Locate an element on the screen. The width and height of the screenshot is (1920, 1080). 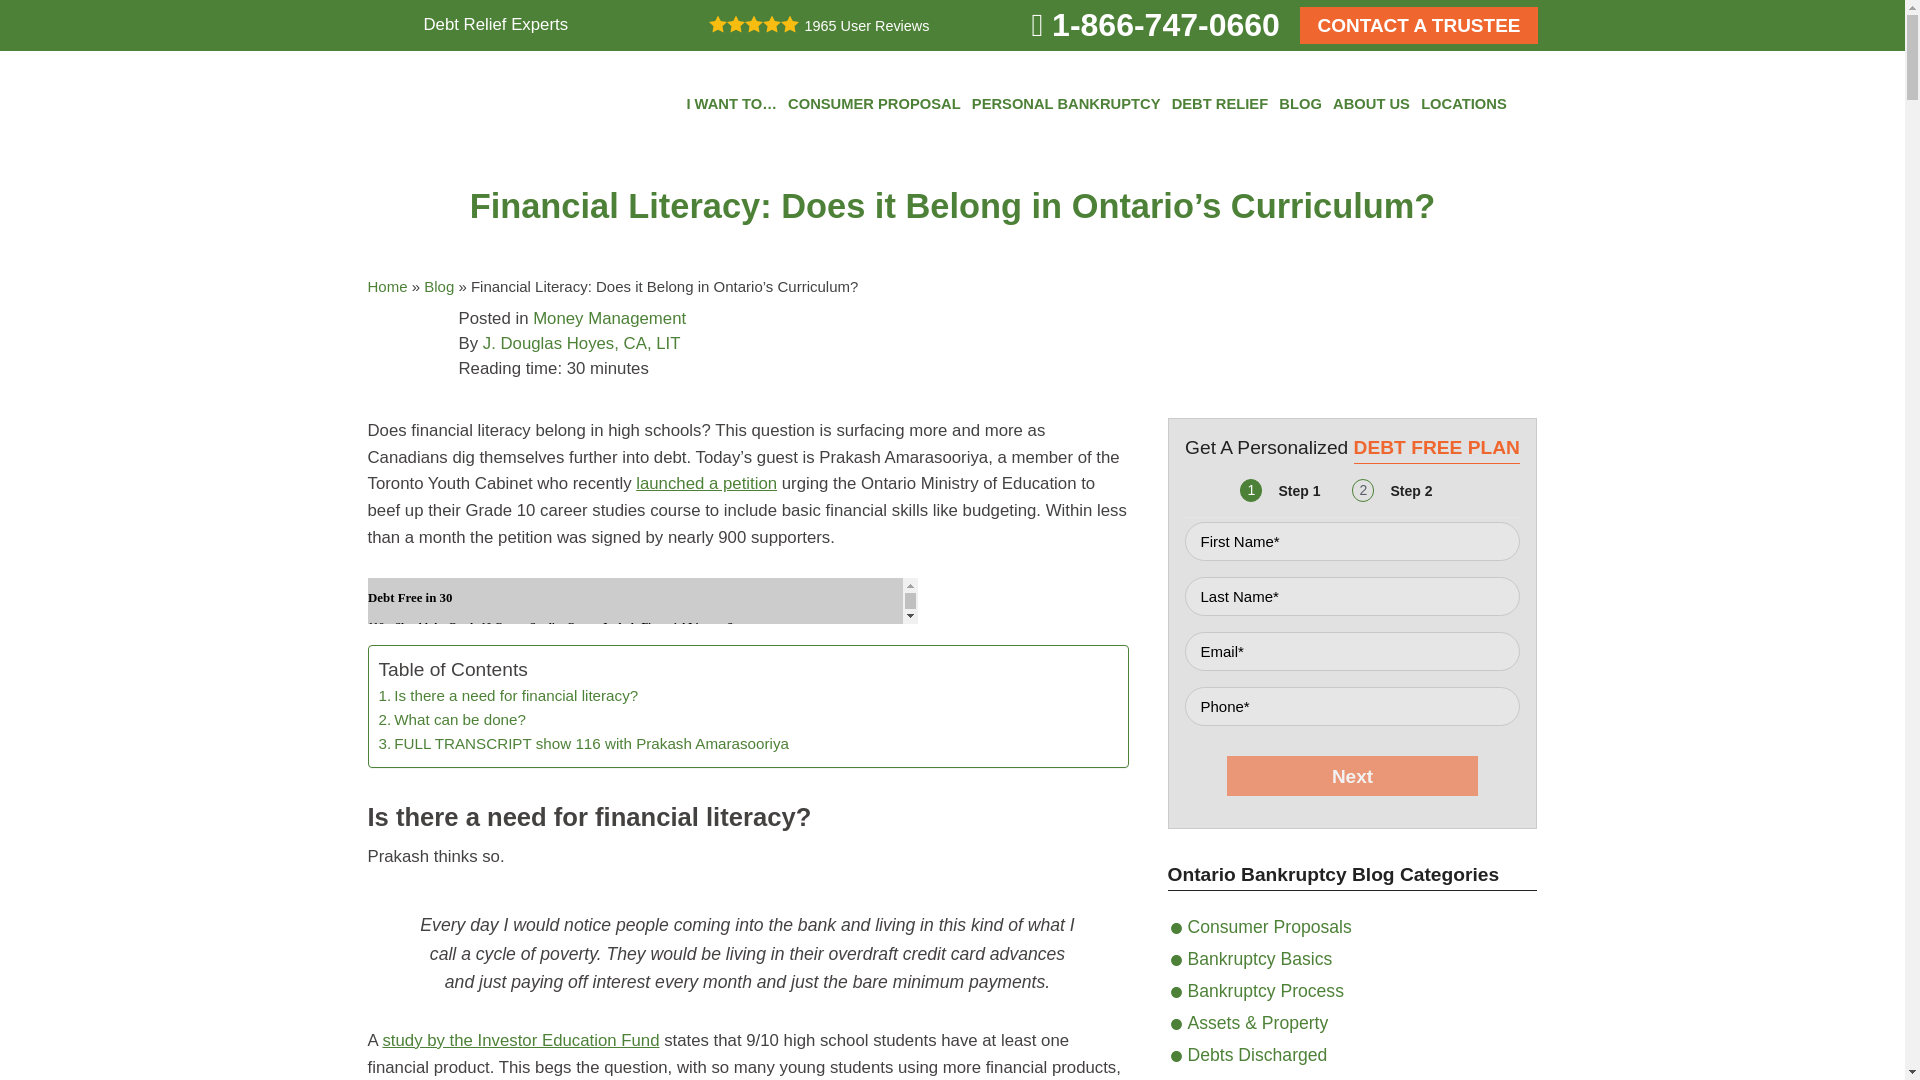
BLOG is located at coordinates (1300, 104).